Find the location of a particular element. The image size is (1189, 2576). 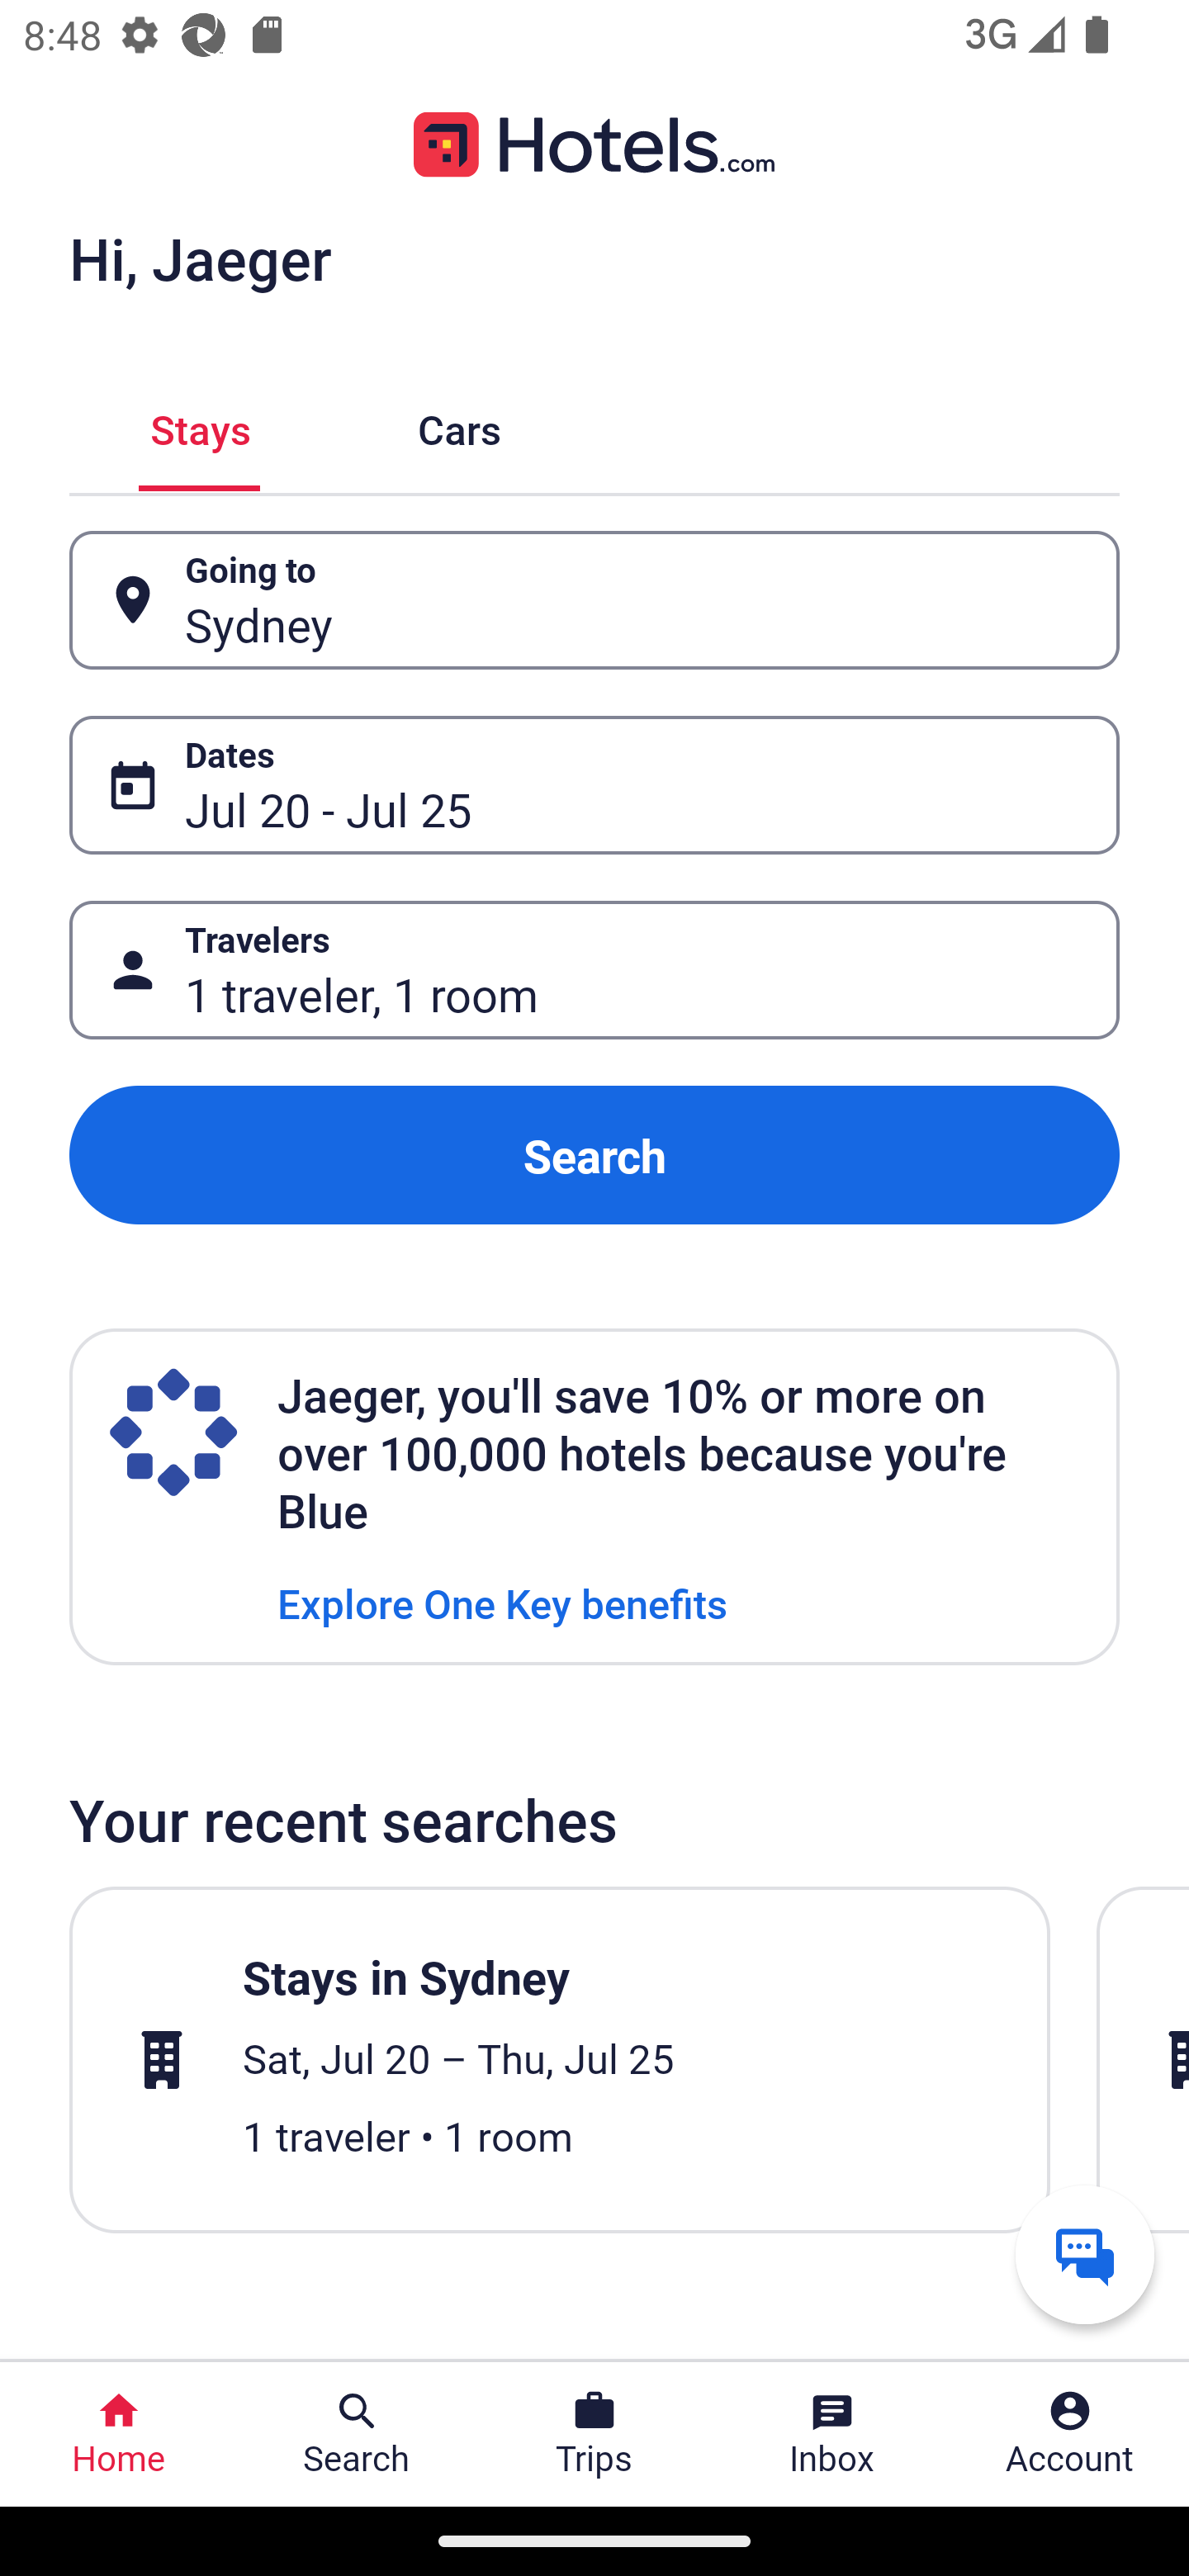

Account Profile. Button is located at coordinates (1070, 2434).